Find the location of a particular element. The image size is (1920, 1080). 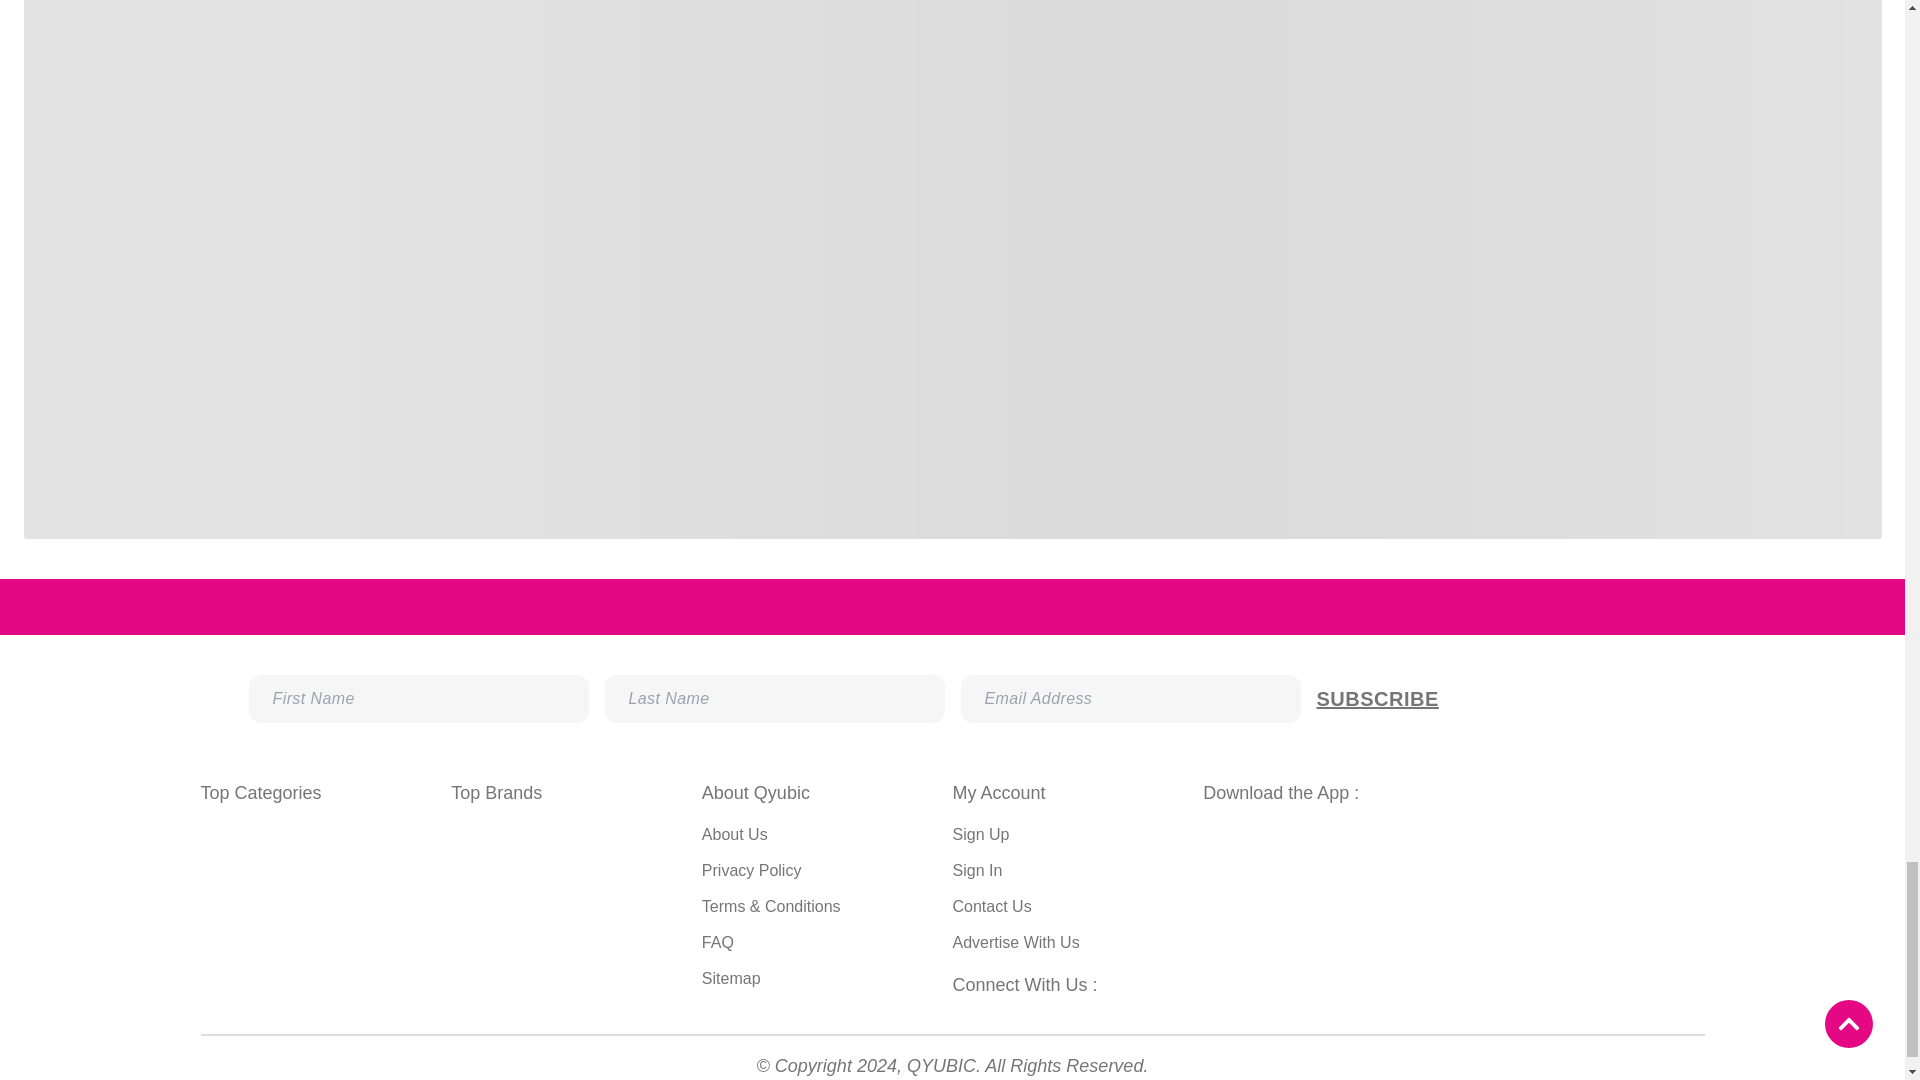

Sitemap is located at coordinates (731, 978).